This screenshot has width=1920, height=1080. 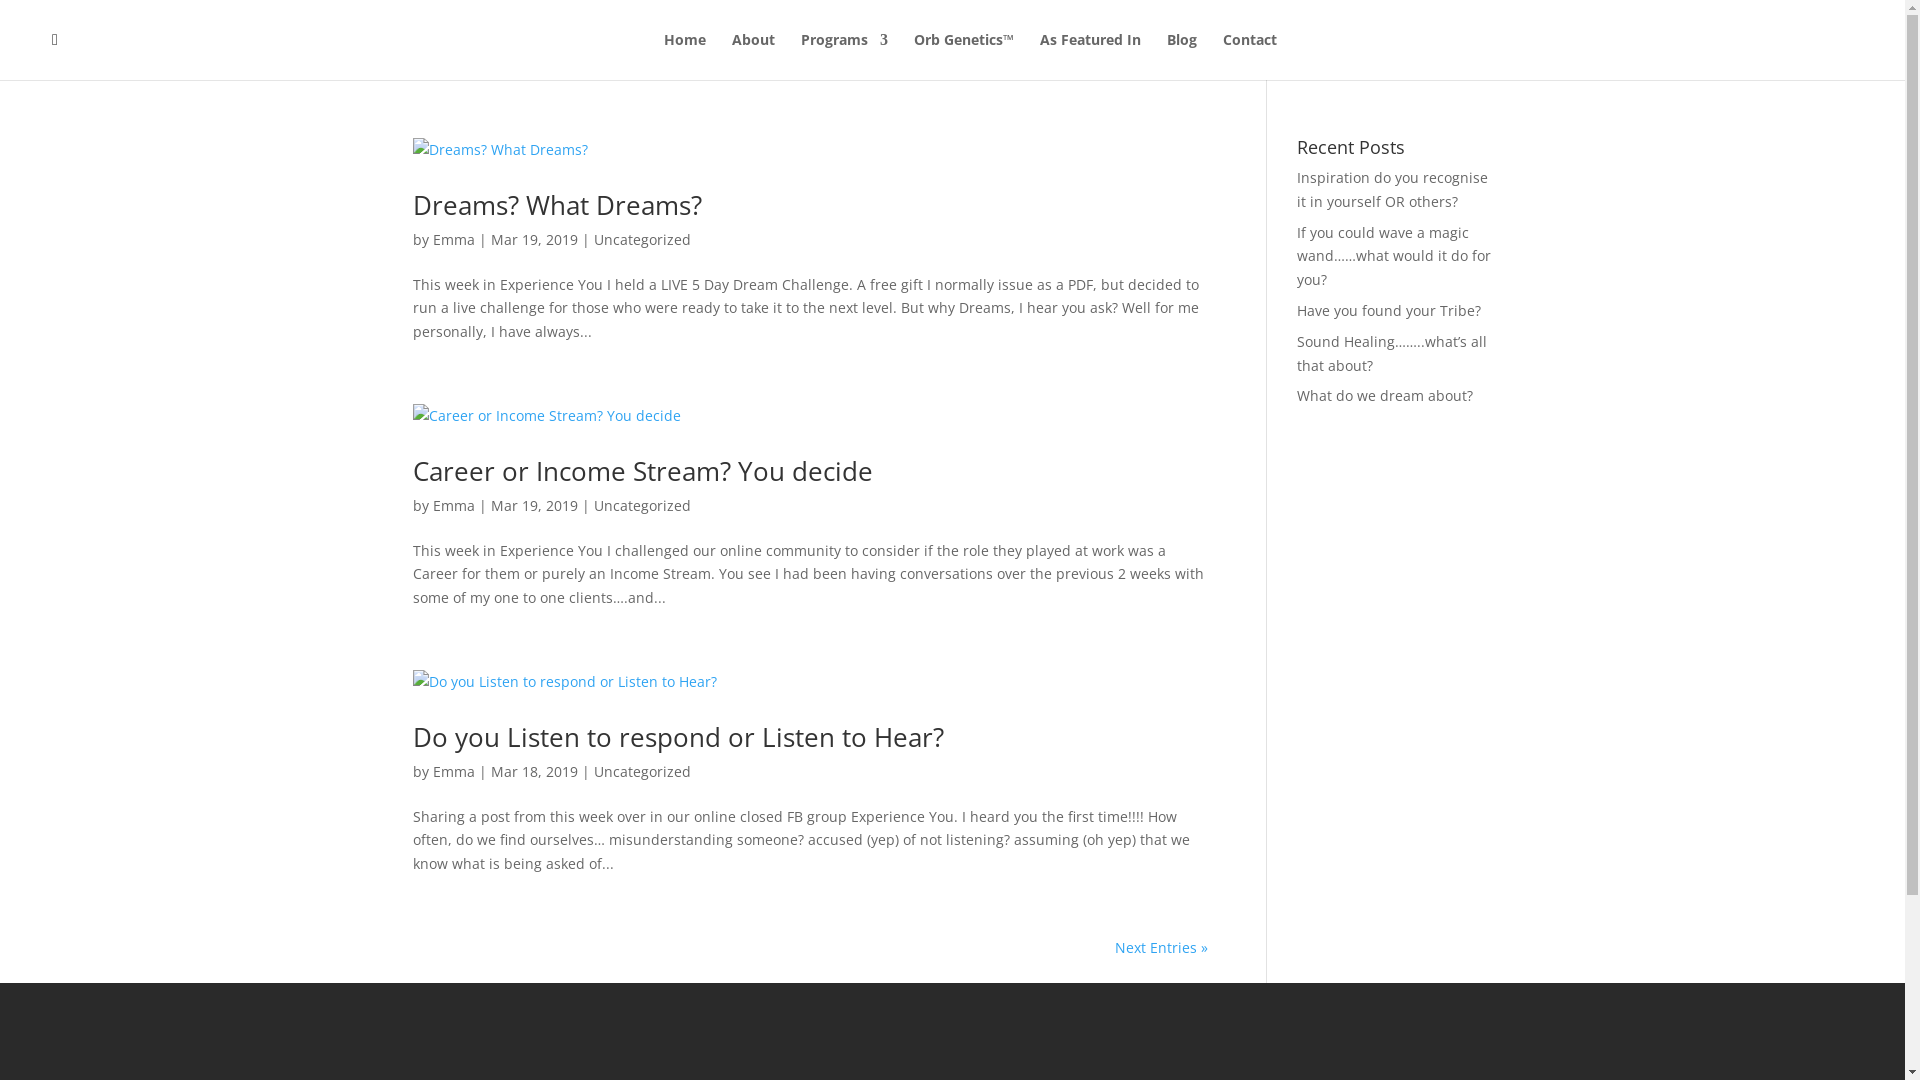 I want to click on Inspiration do you recognise it in yourself OR others?, so click(x=1392, y=190).